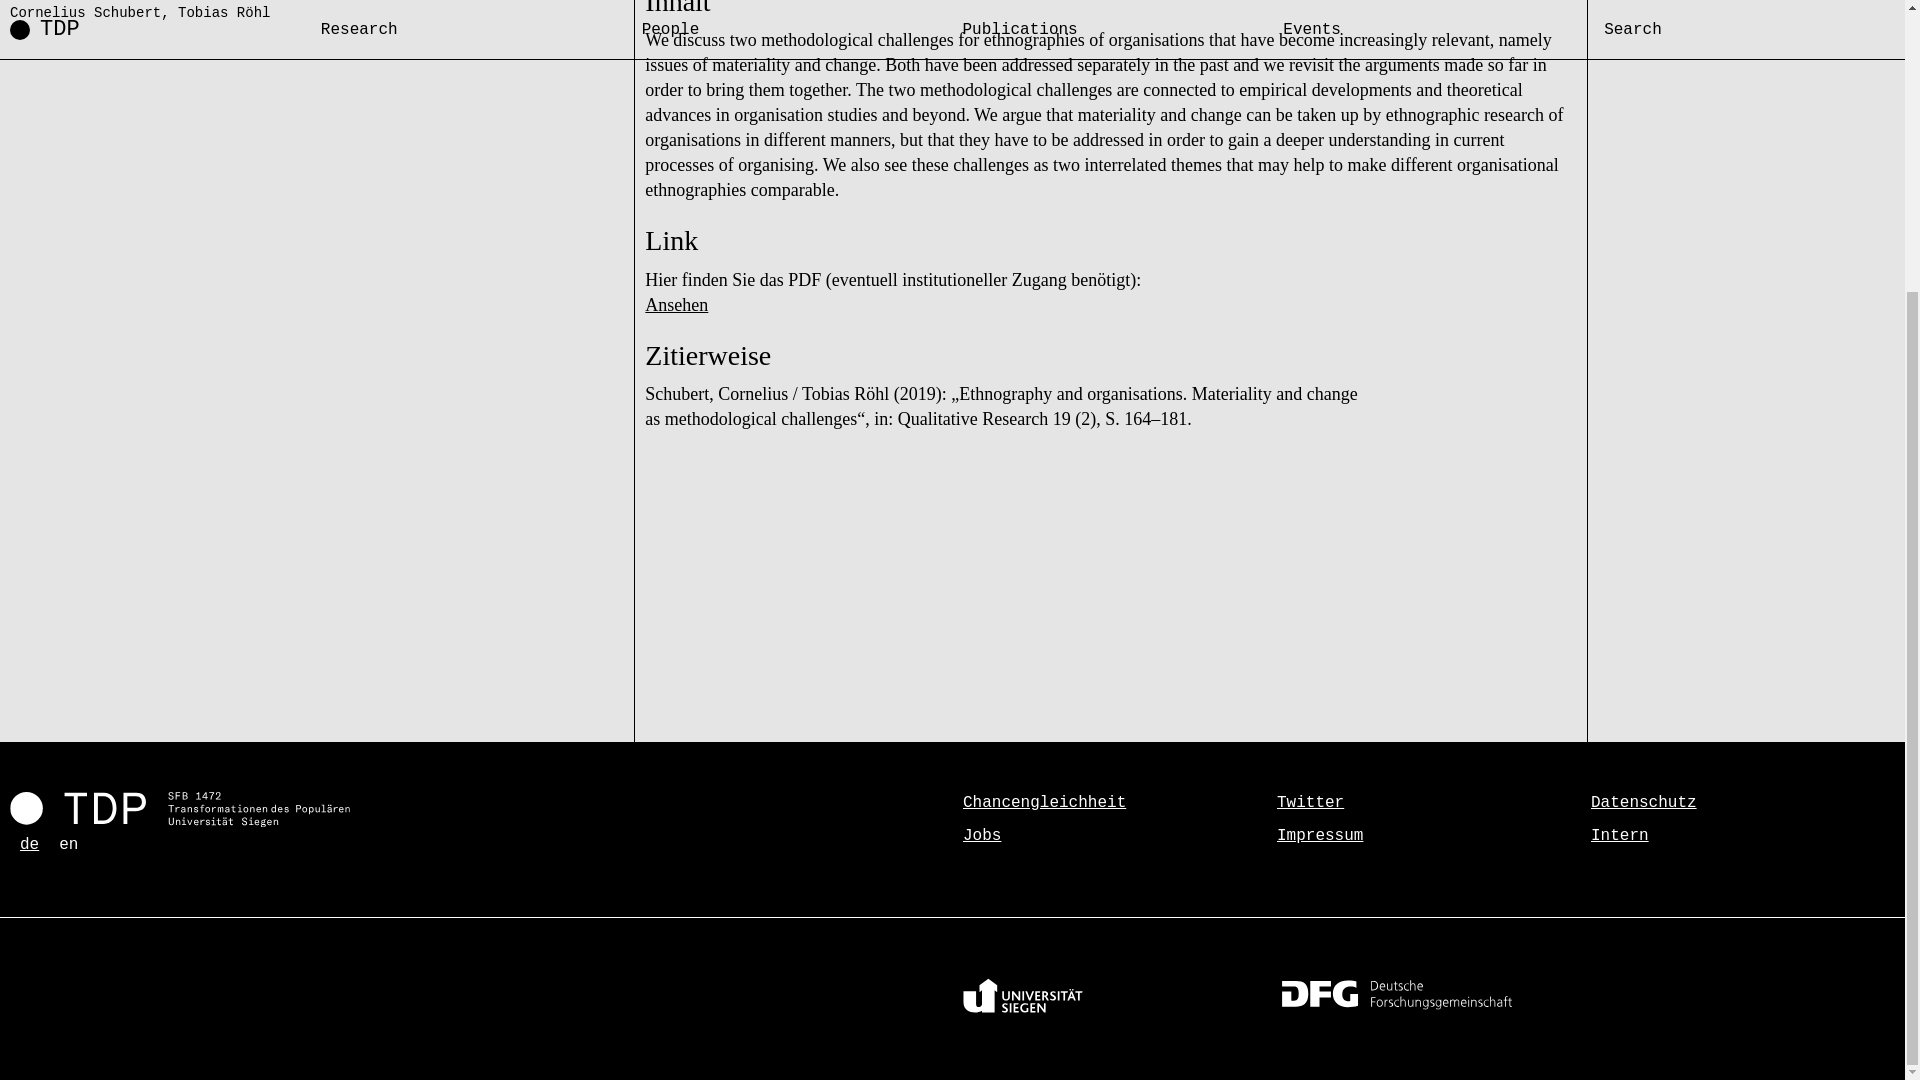  What do you see at coordinates (676, 304) in the screenshot?
I see `Ansehen` at bounding box center [676, 304].